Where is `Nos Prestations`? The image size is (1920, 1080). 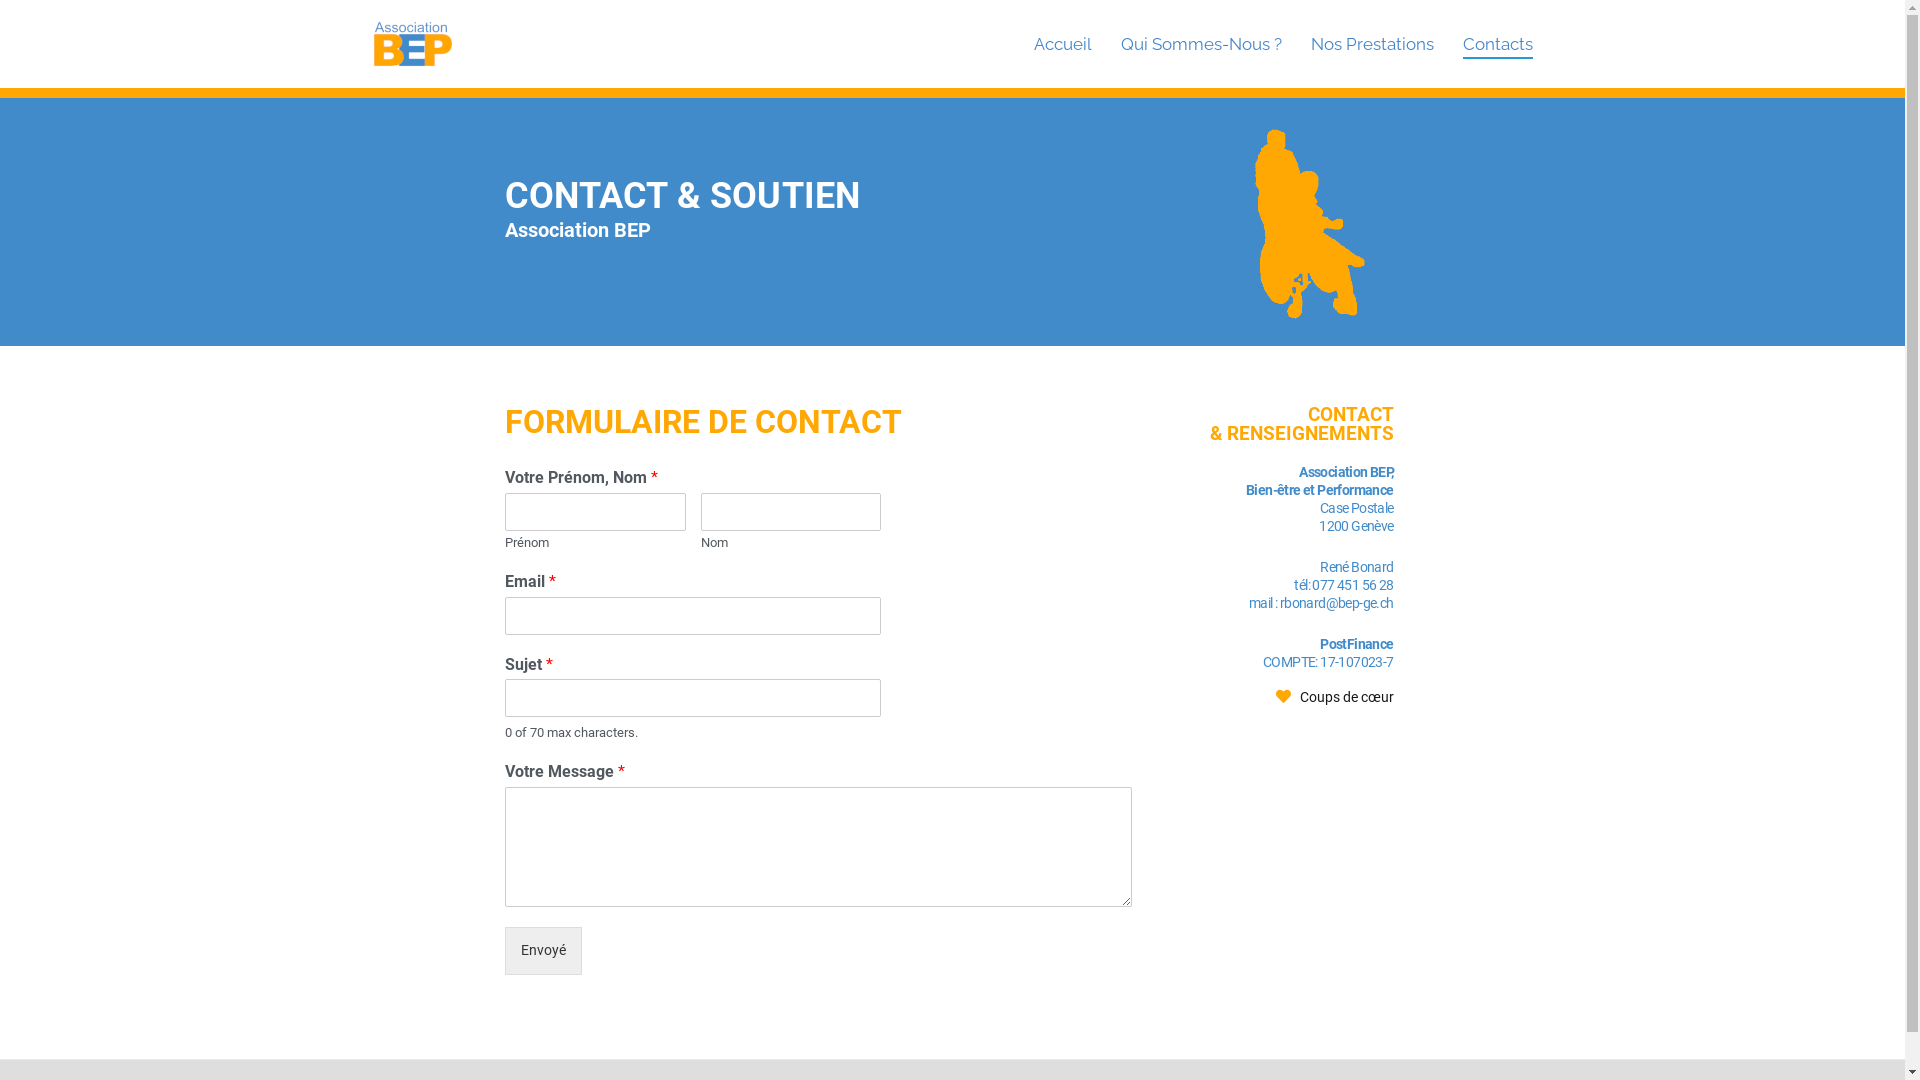
Nos Prestations is located at coordinates (1372, 44).